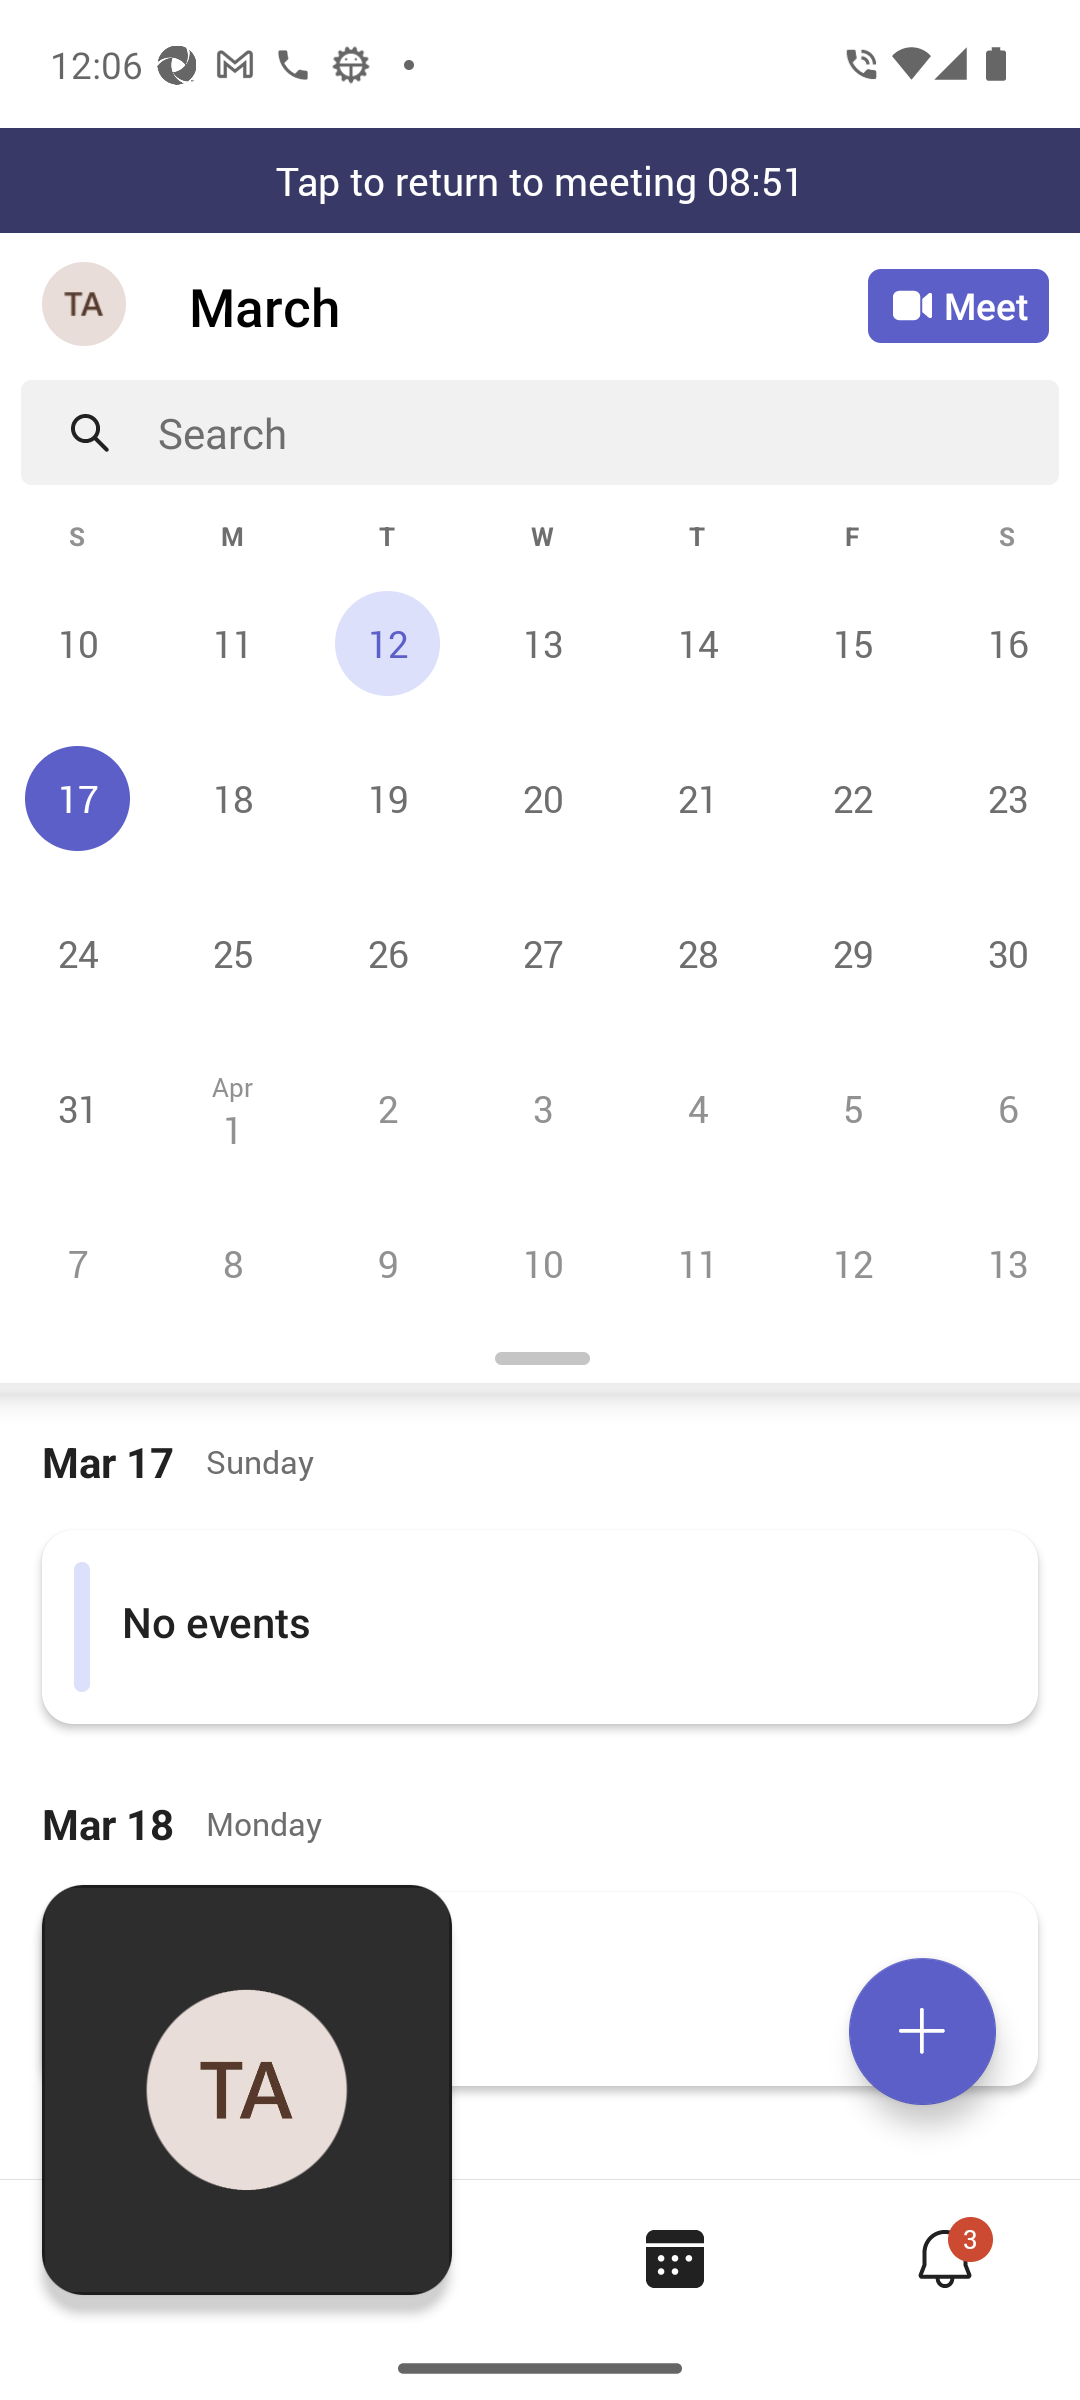 The image size is (1080, 2400). Describe the element at coordinates (1004, 643) in the screenshot. I see `Saturday, March 16 16` at that location.